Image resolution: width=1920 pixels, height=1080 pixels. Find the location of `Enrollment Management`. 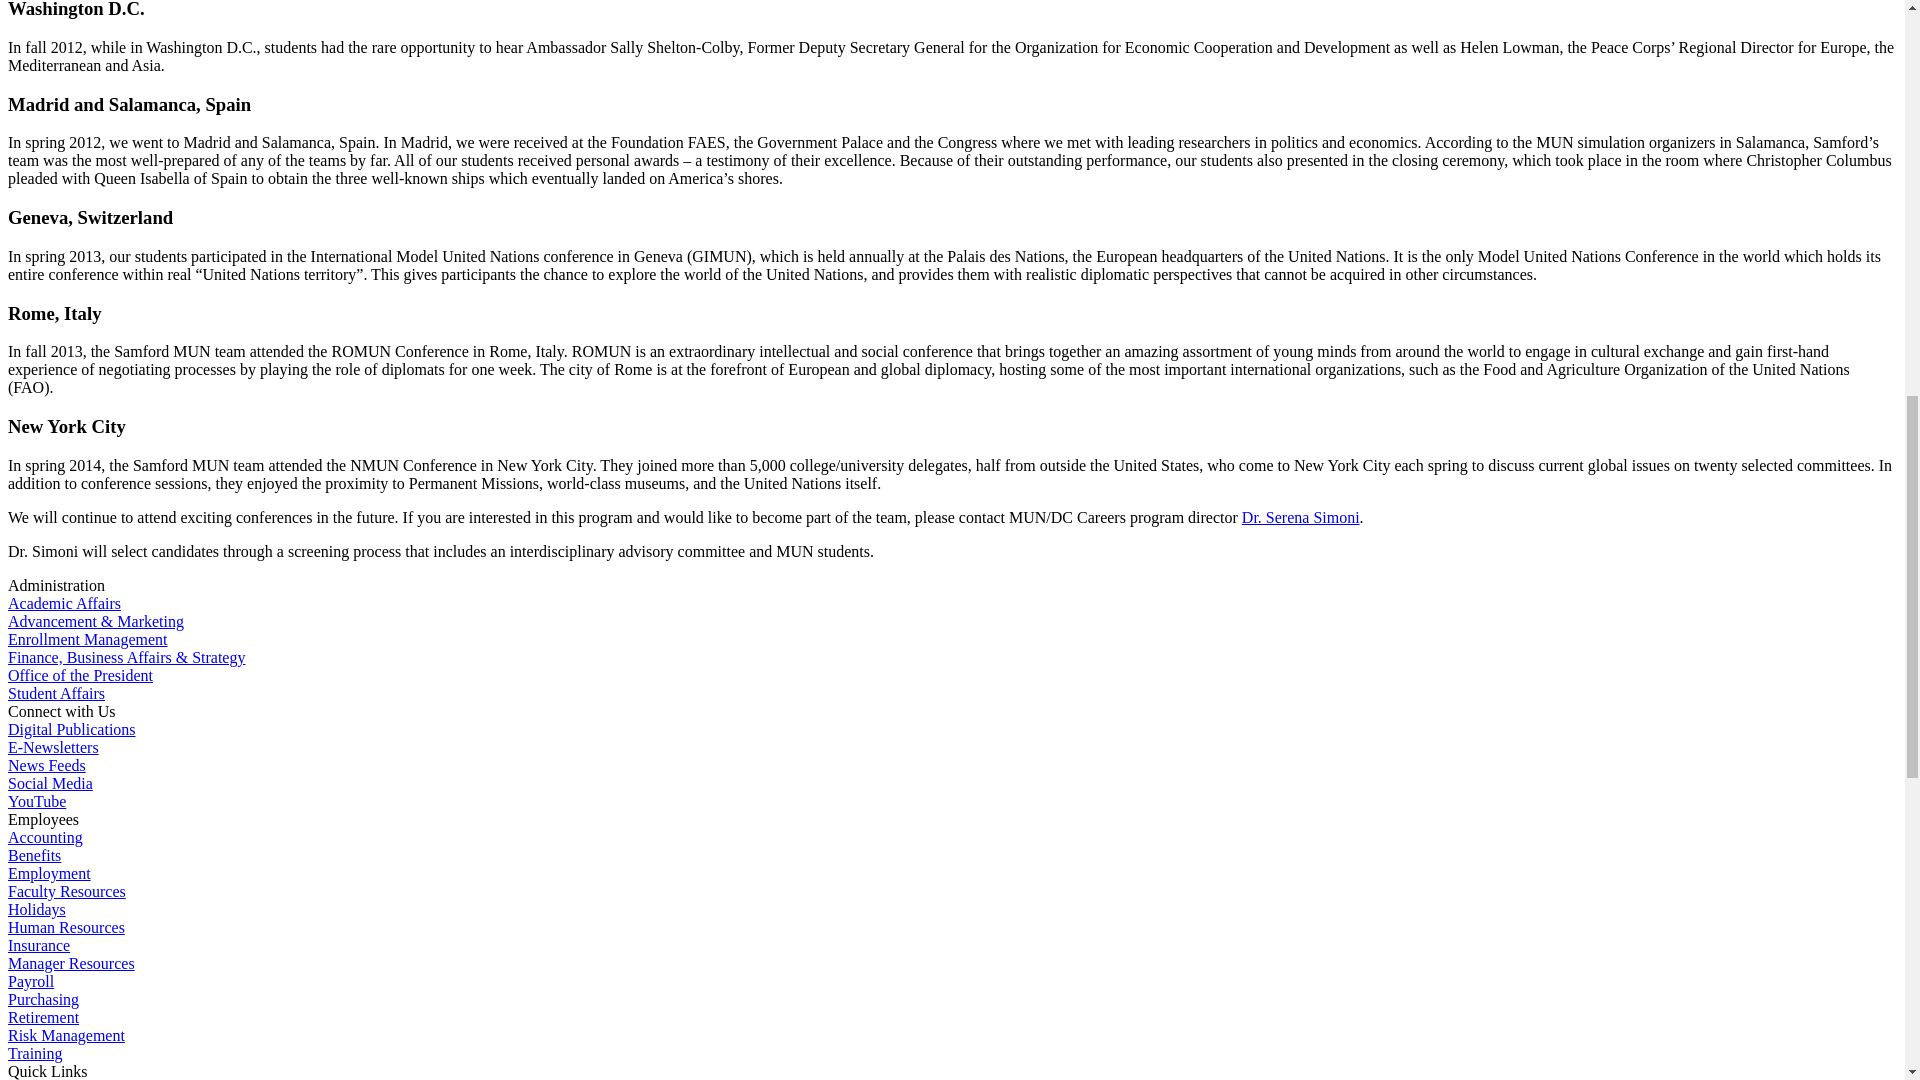

Enrollment Management is located at coordinates (88, 639).